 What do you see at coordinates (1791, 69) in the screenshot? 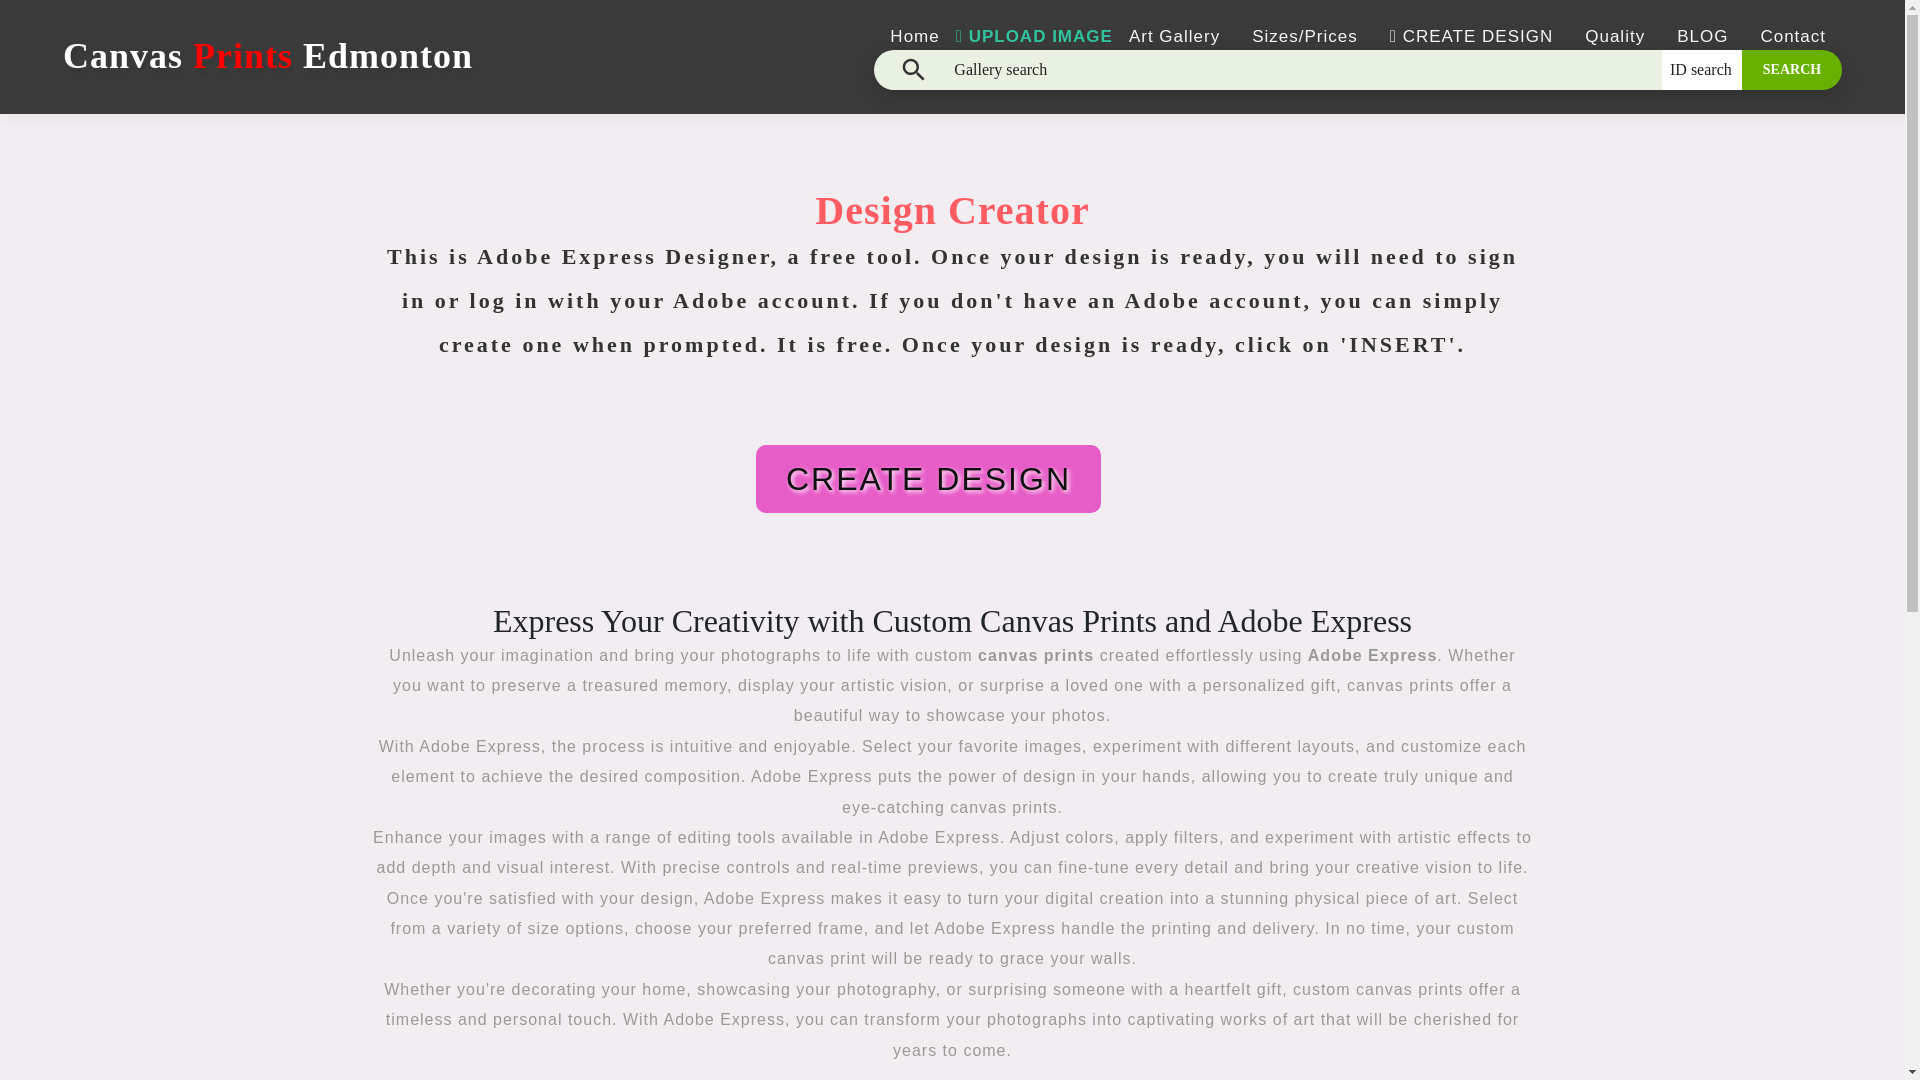
I see `SEARCH` at bounding box center [1791, 69].